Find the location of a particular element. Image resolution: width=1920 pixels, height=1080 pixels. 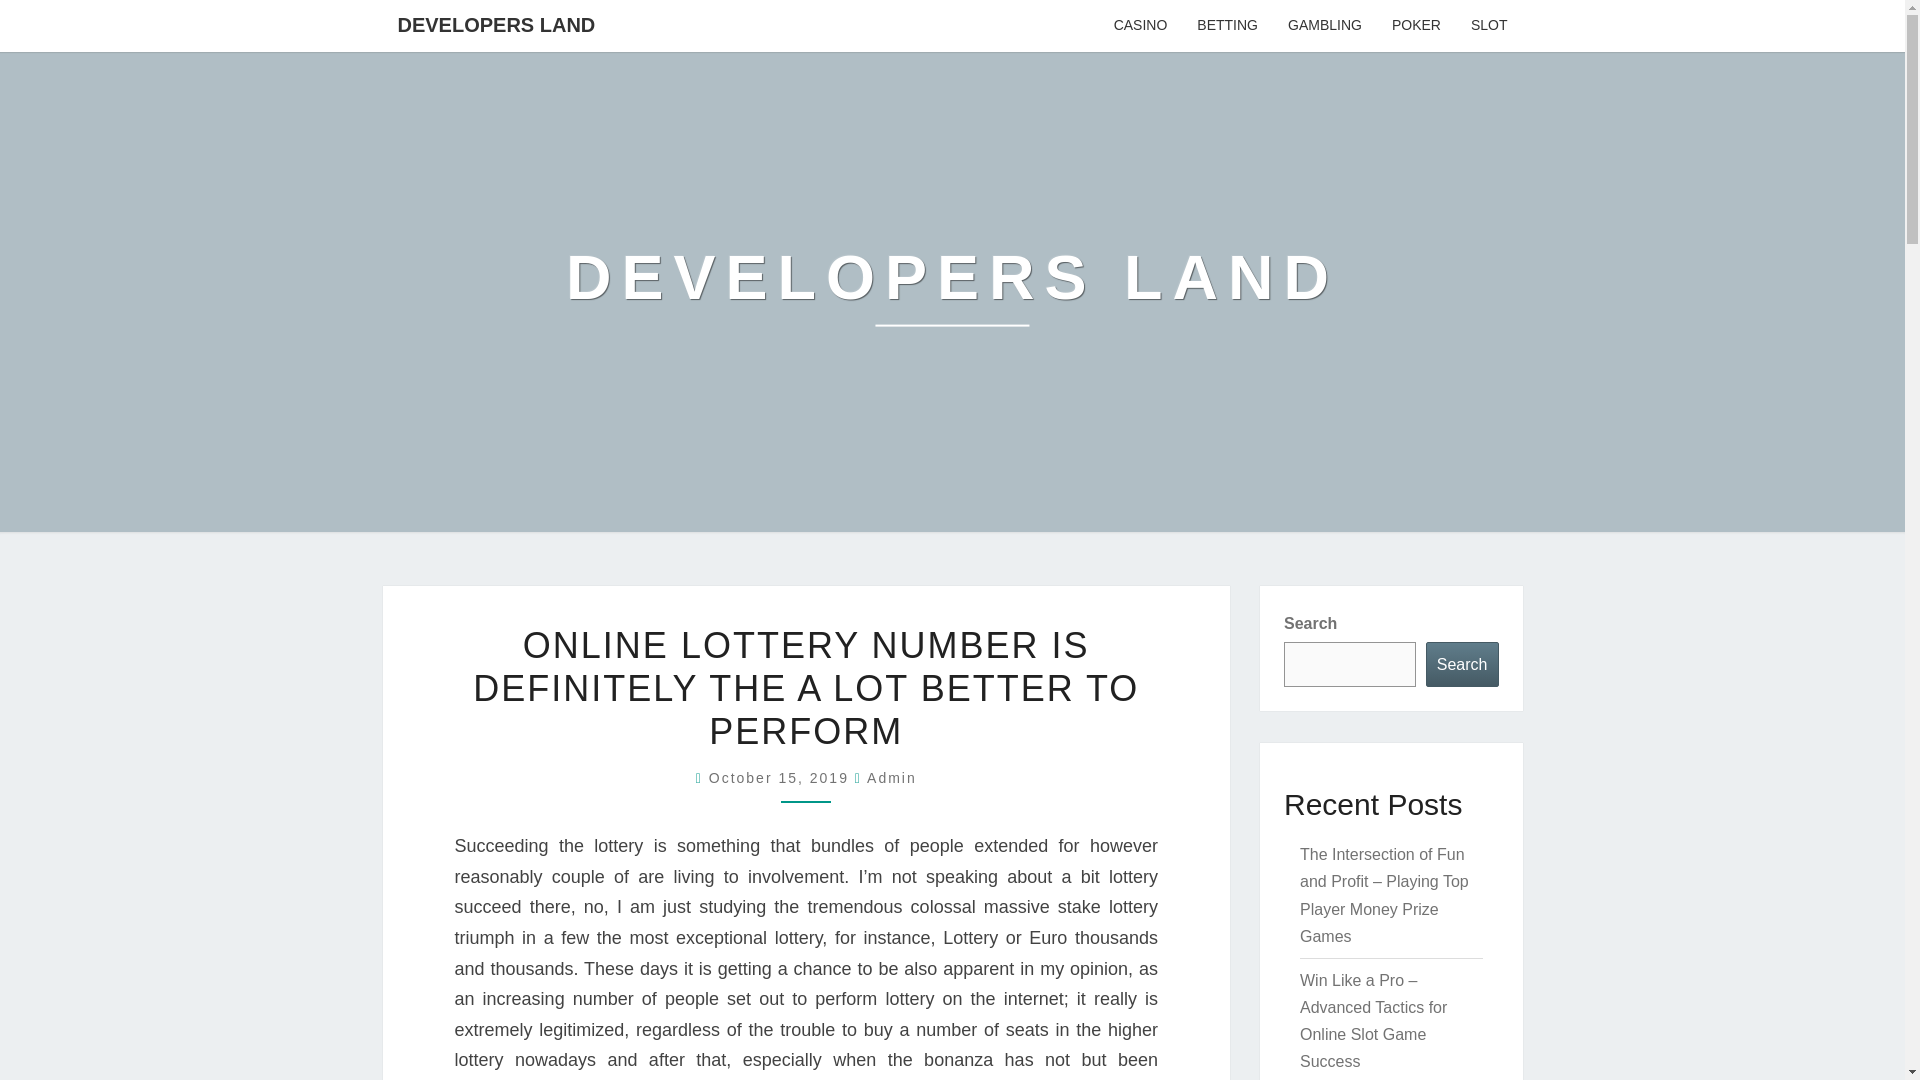

Developers Land is located at coordinates (952, 291).